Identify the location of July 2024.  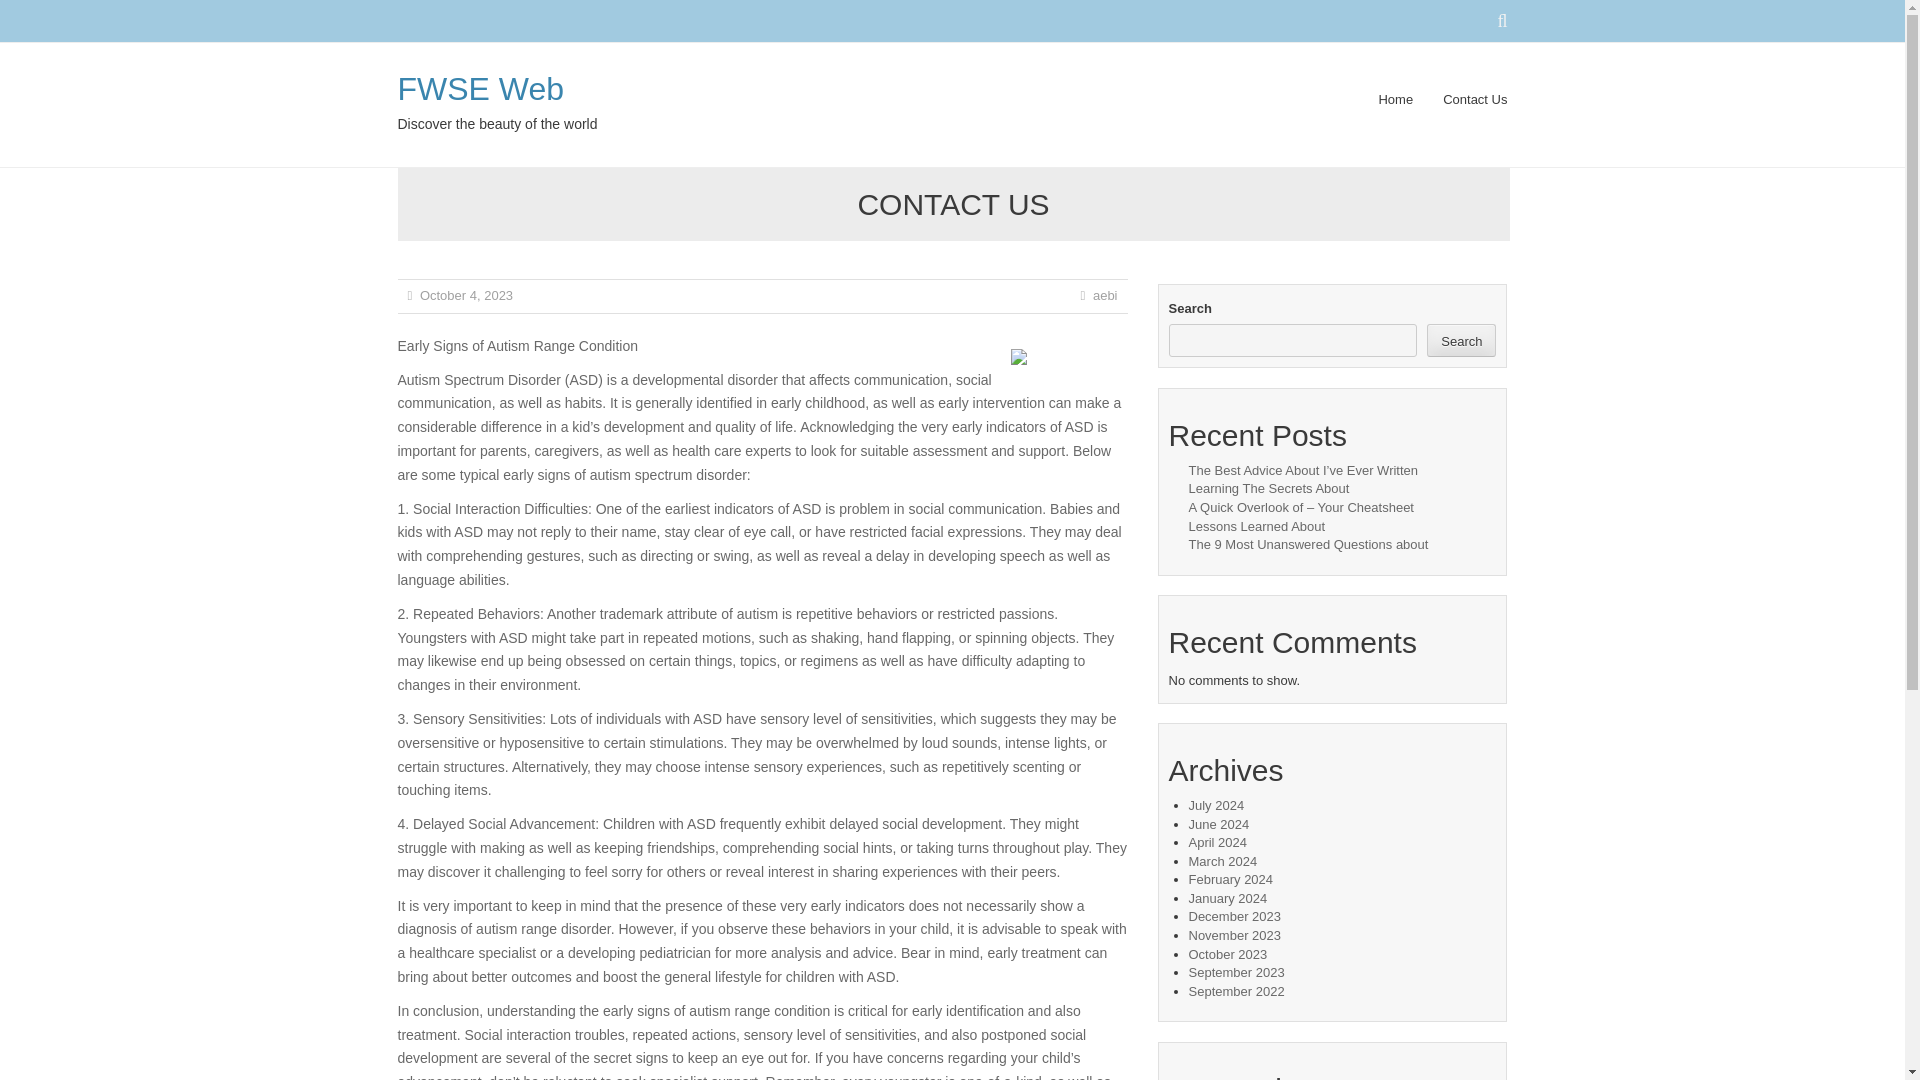
(1216, 806).